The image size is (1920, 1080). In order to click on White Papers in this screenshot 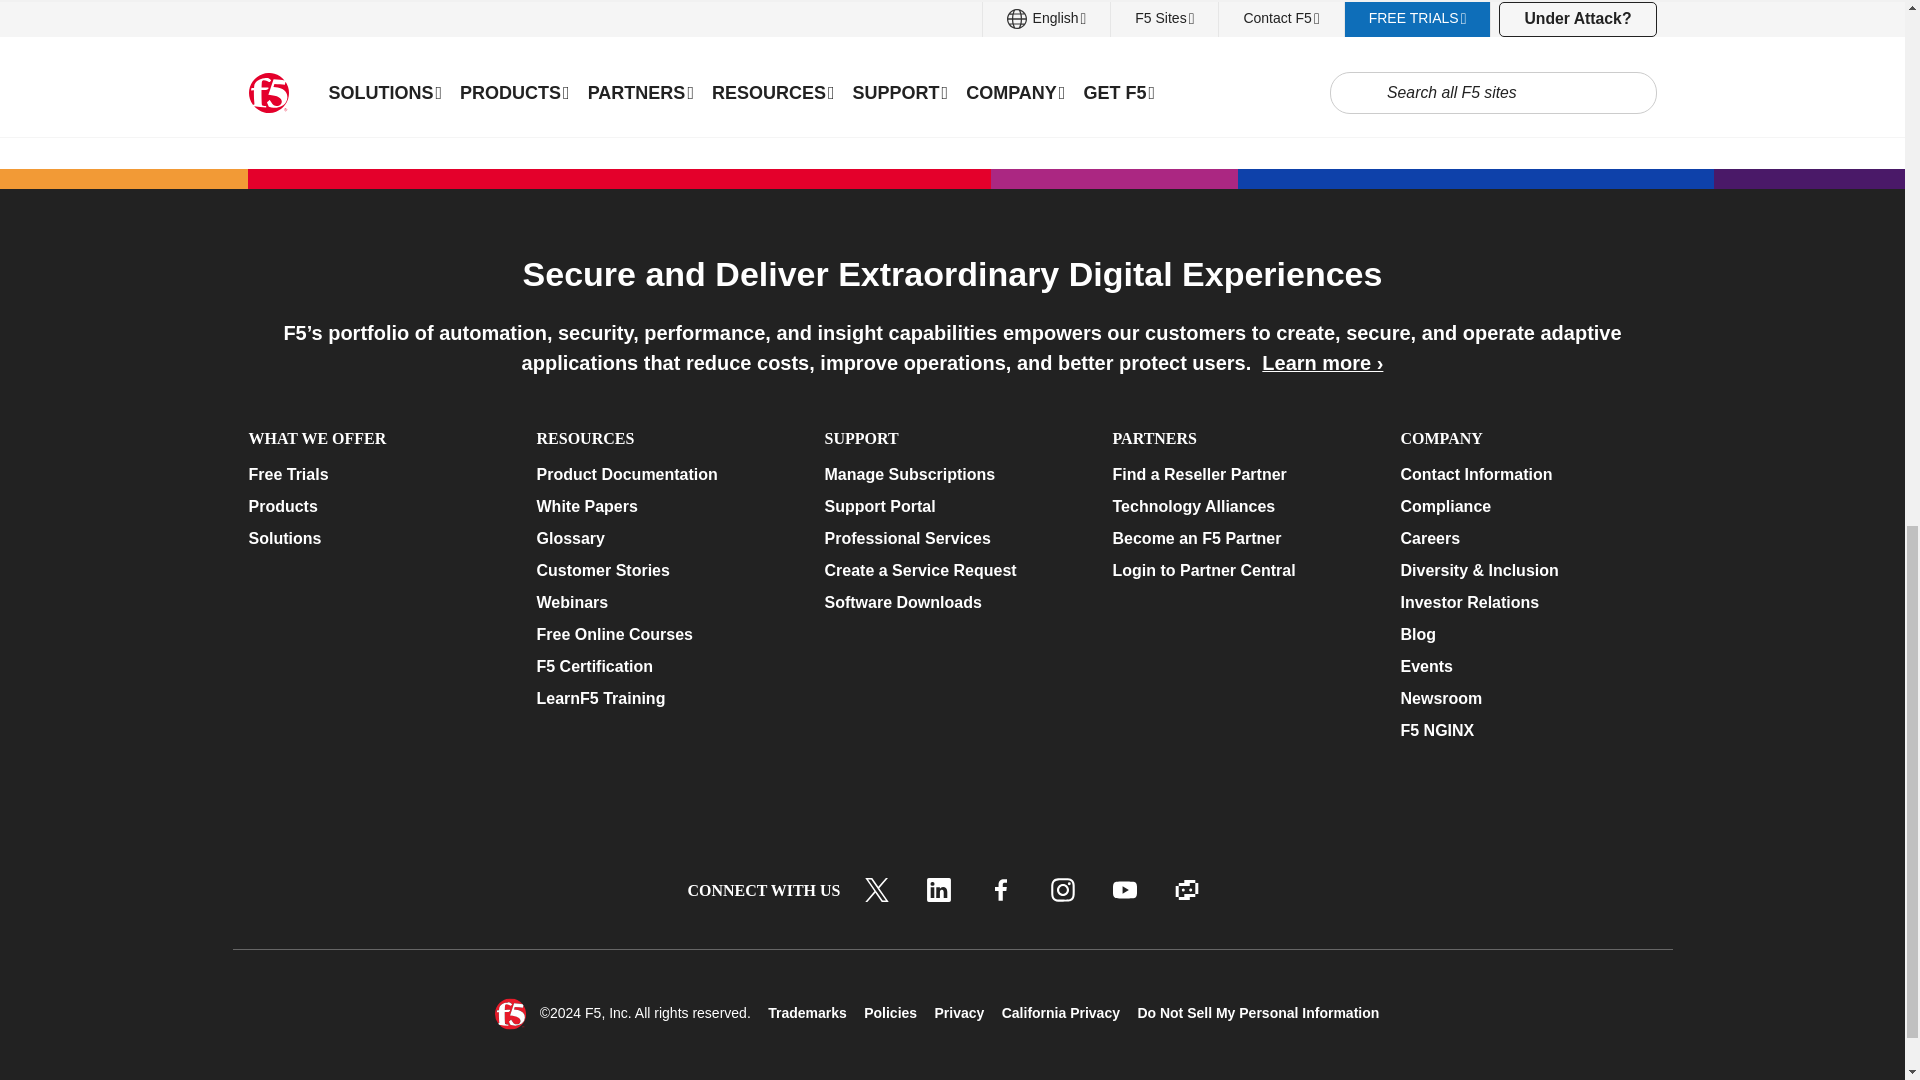, I will do `click(663, 506)`.